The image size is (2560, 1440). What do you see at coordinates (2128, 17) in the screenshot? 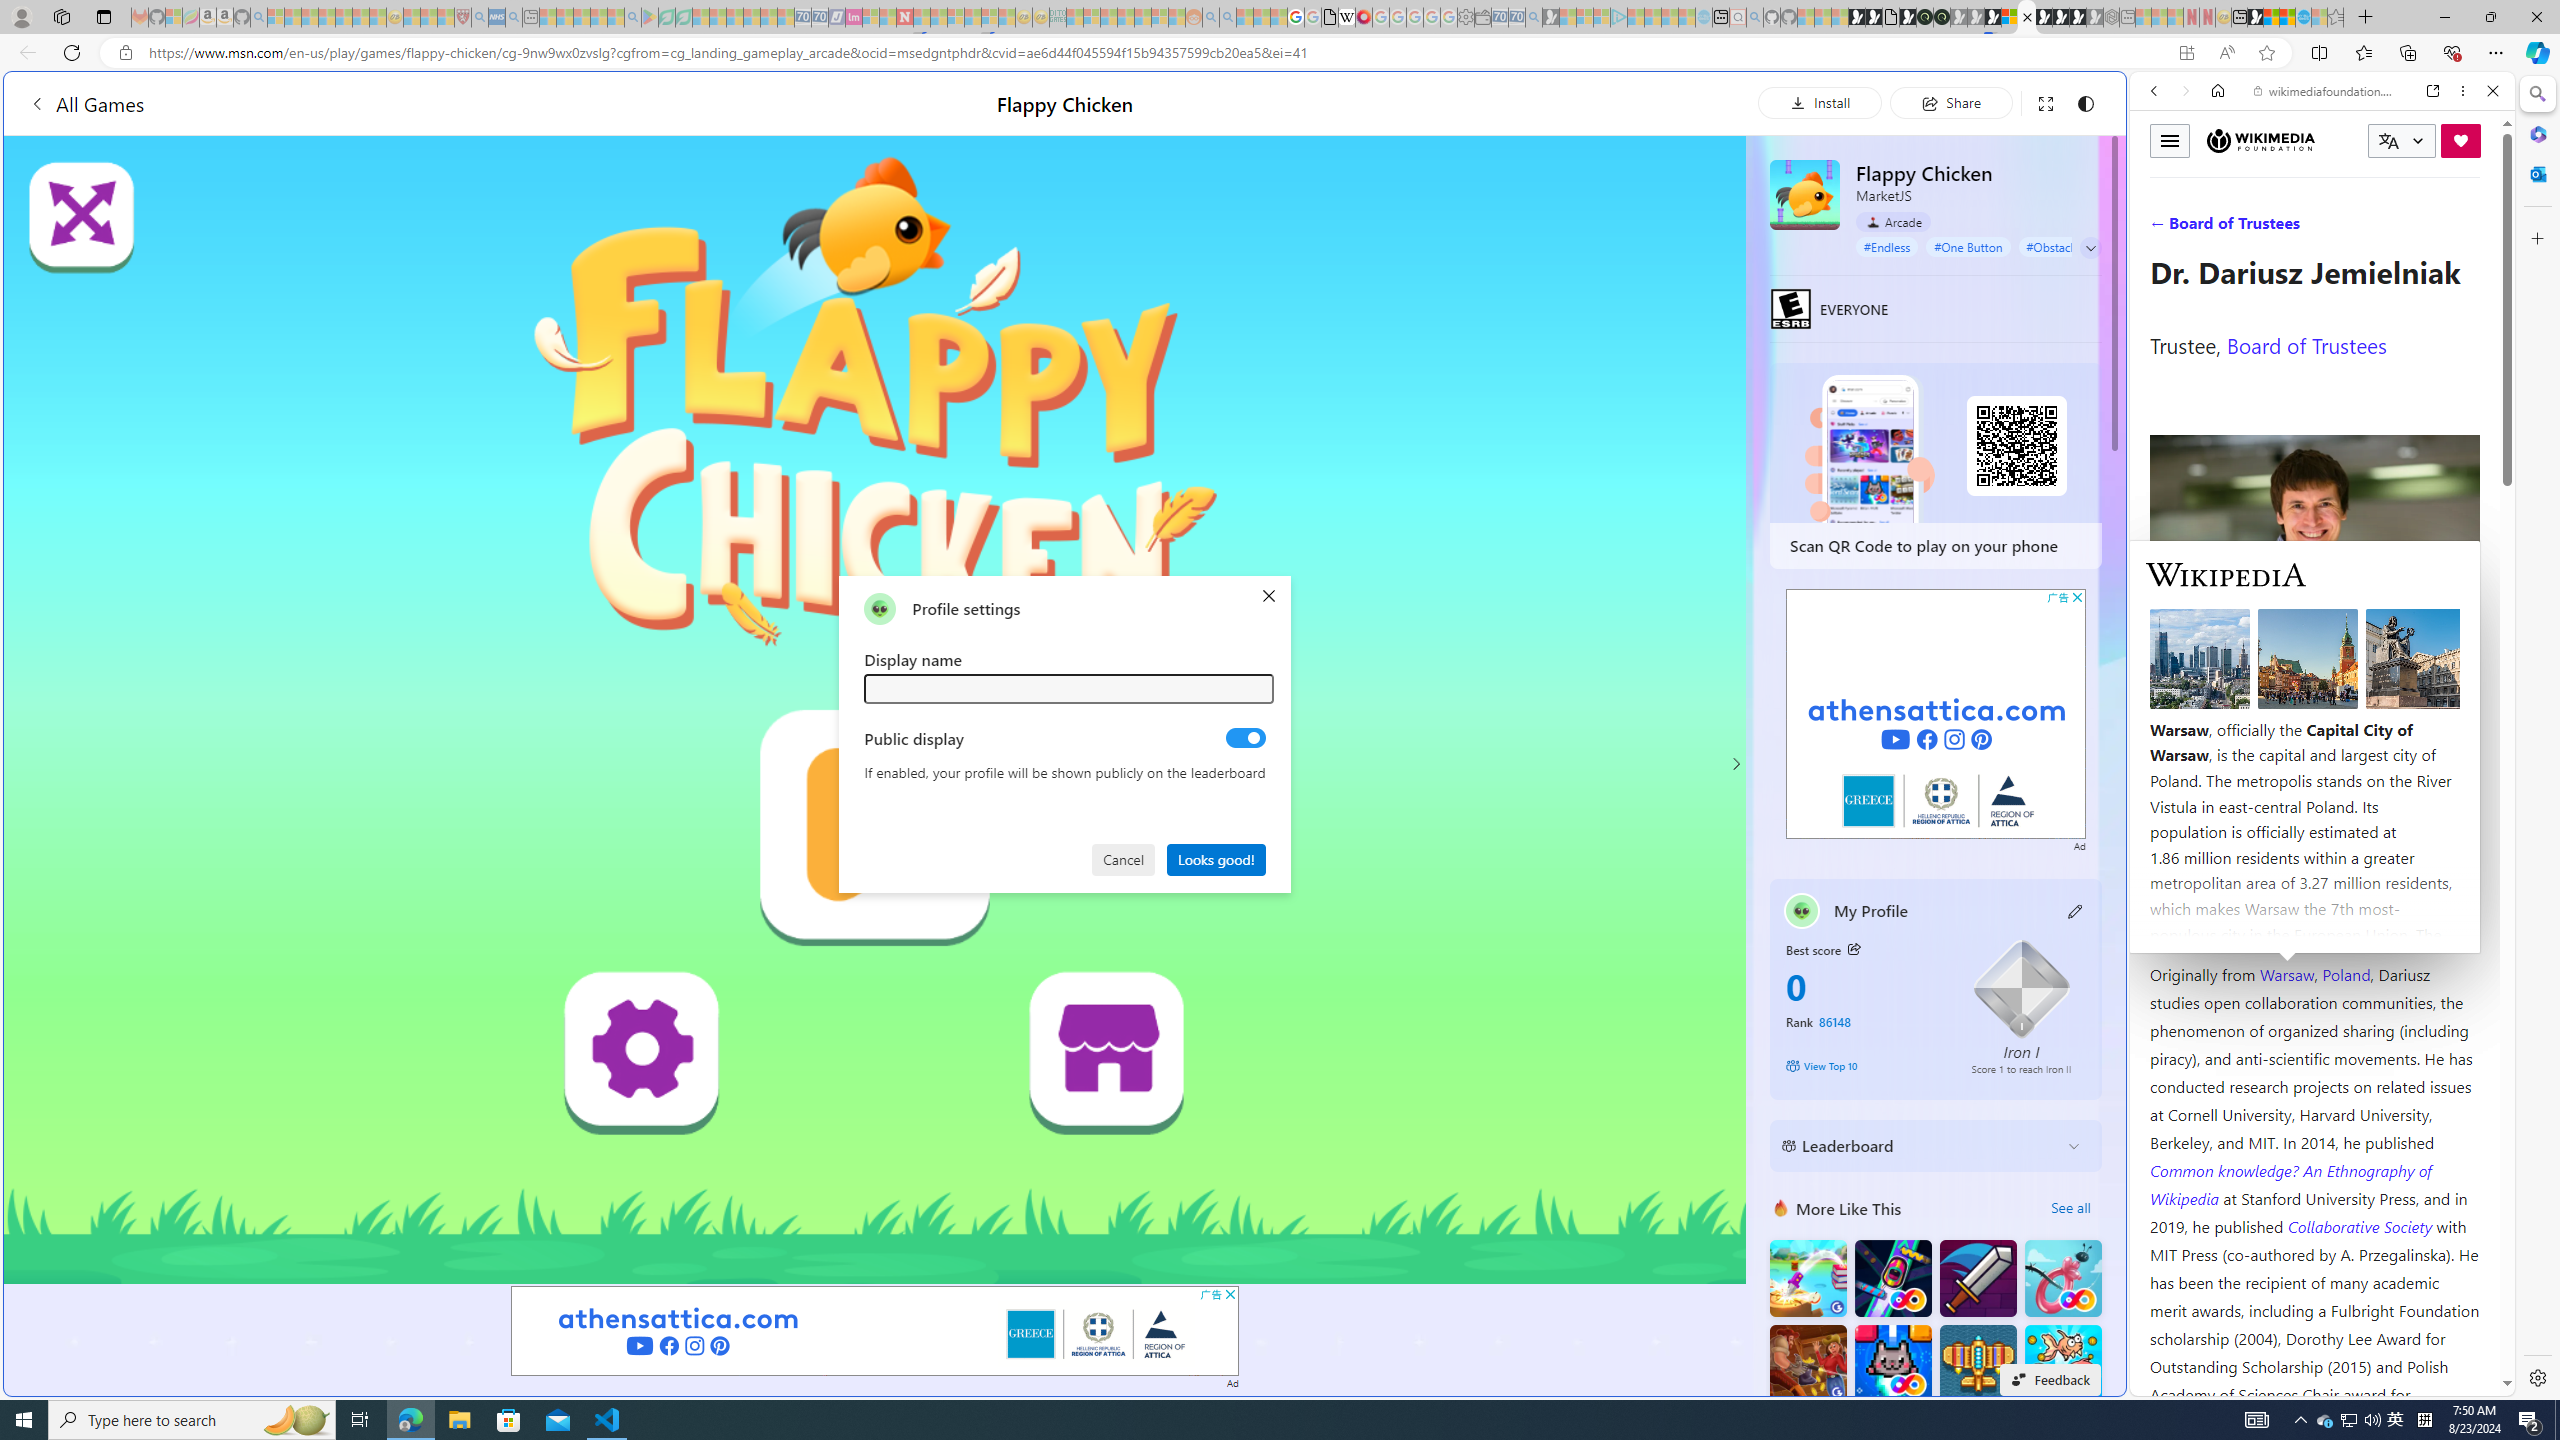
I see `New tab - Sleeping` at bounding box center [2128, 17].